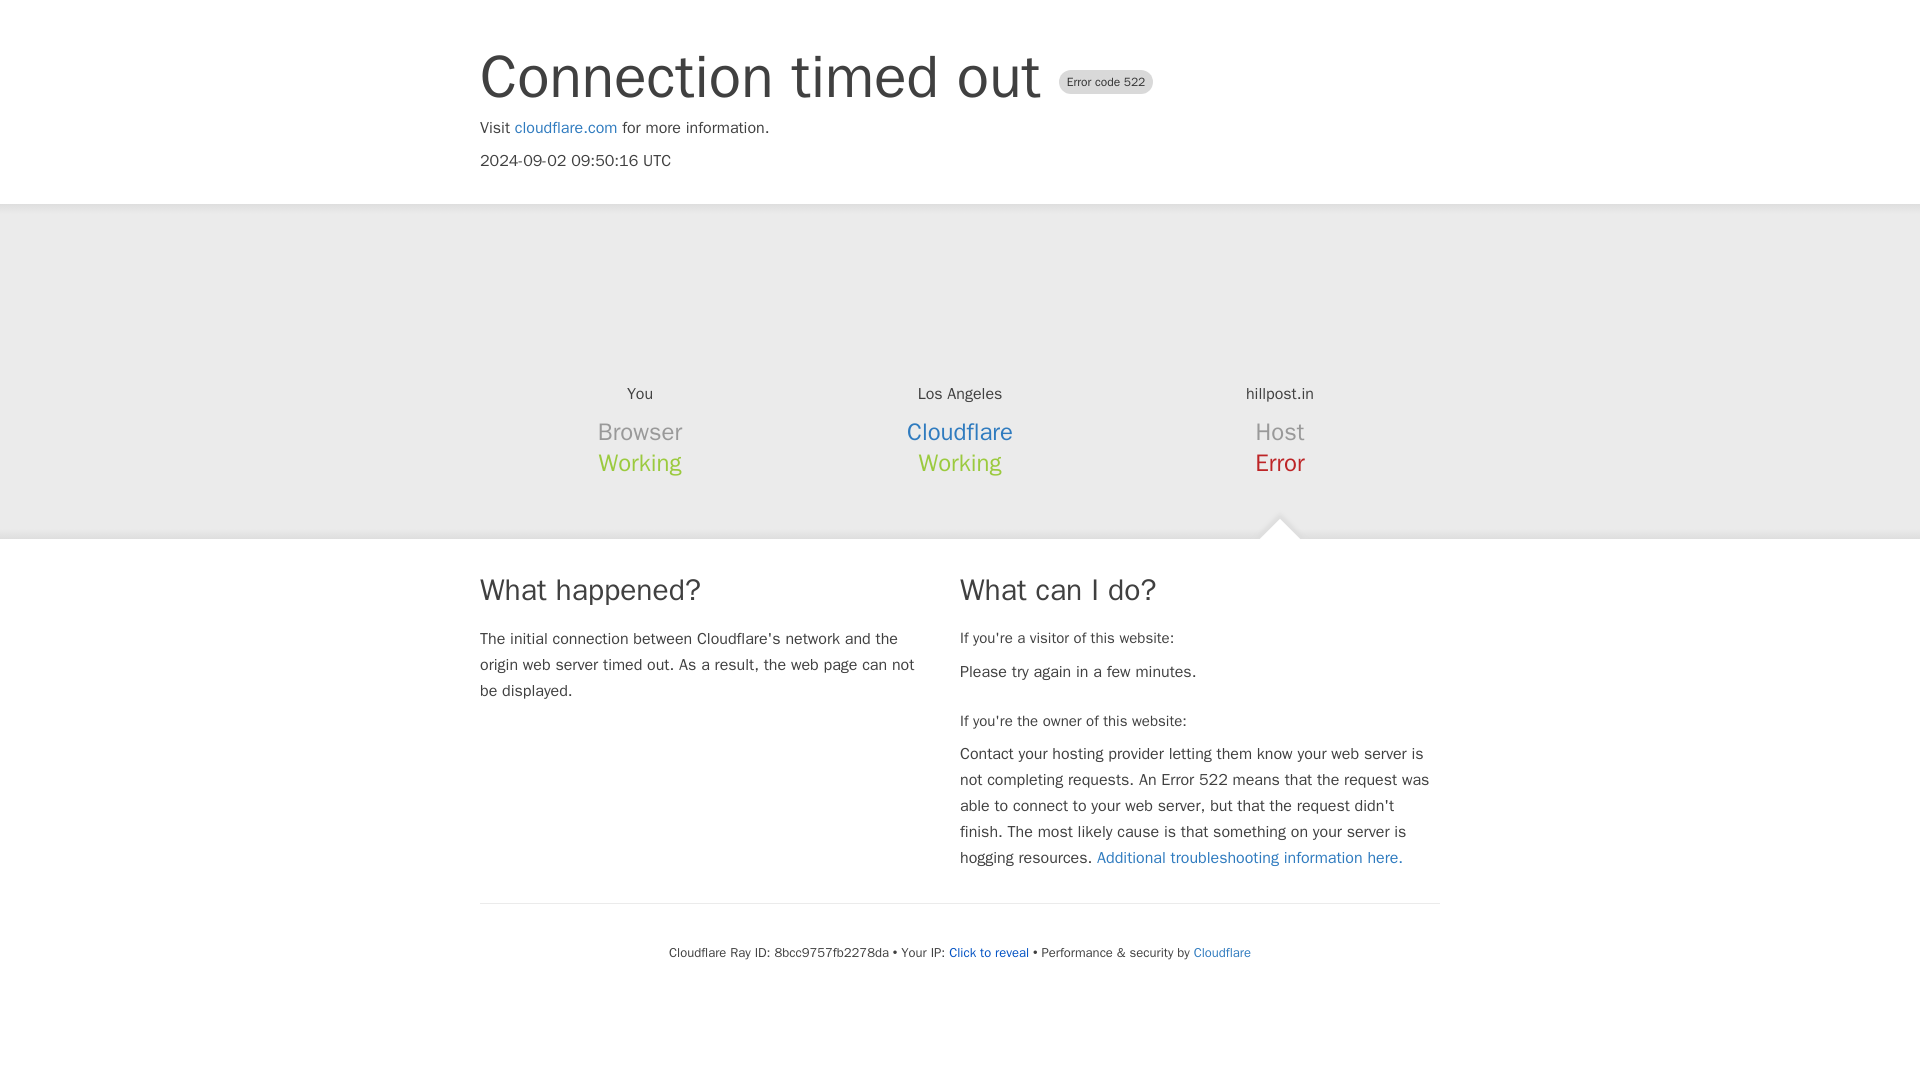  What do you see at coordinates (988, 952) in the screenshot?
I see `Click to reveal` at bounding box center [988, 952].